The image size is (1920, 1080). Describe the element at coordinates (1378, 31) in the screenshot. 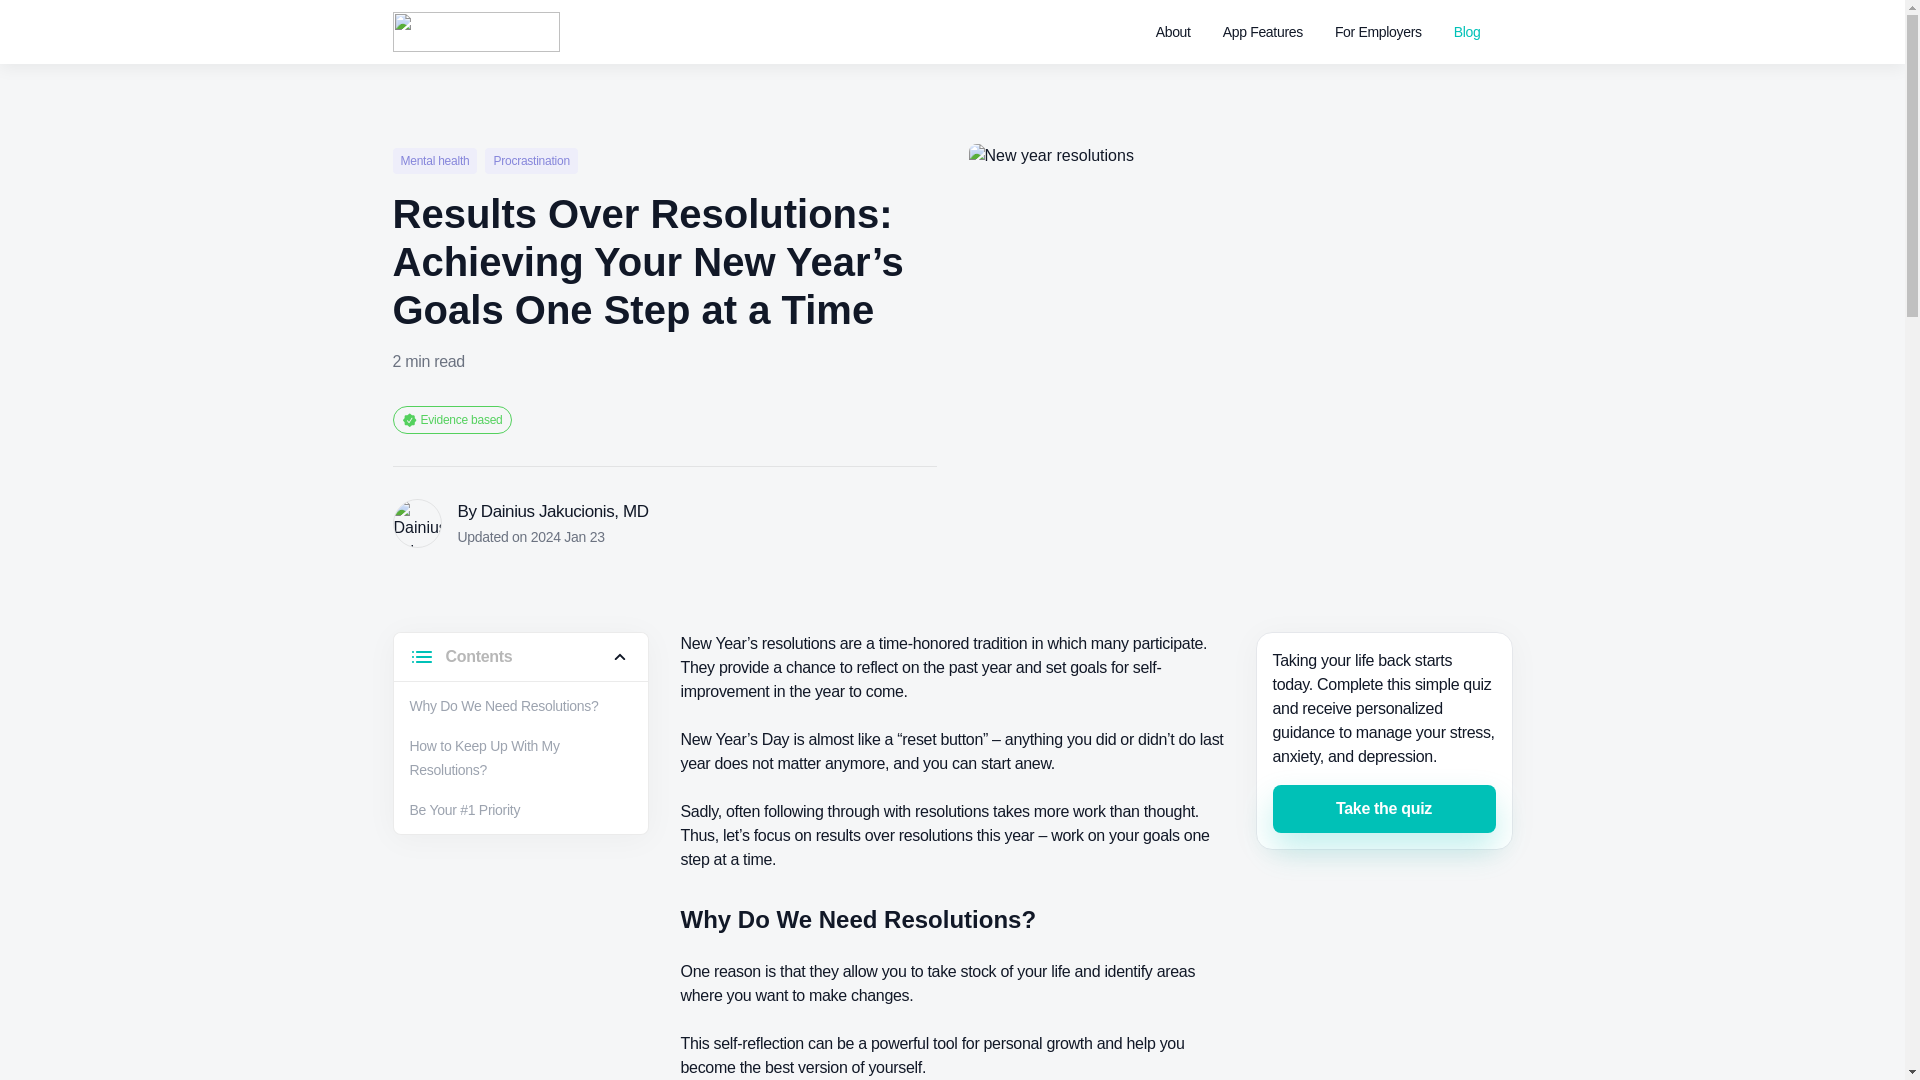

I see `For Employers` at that location.